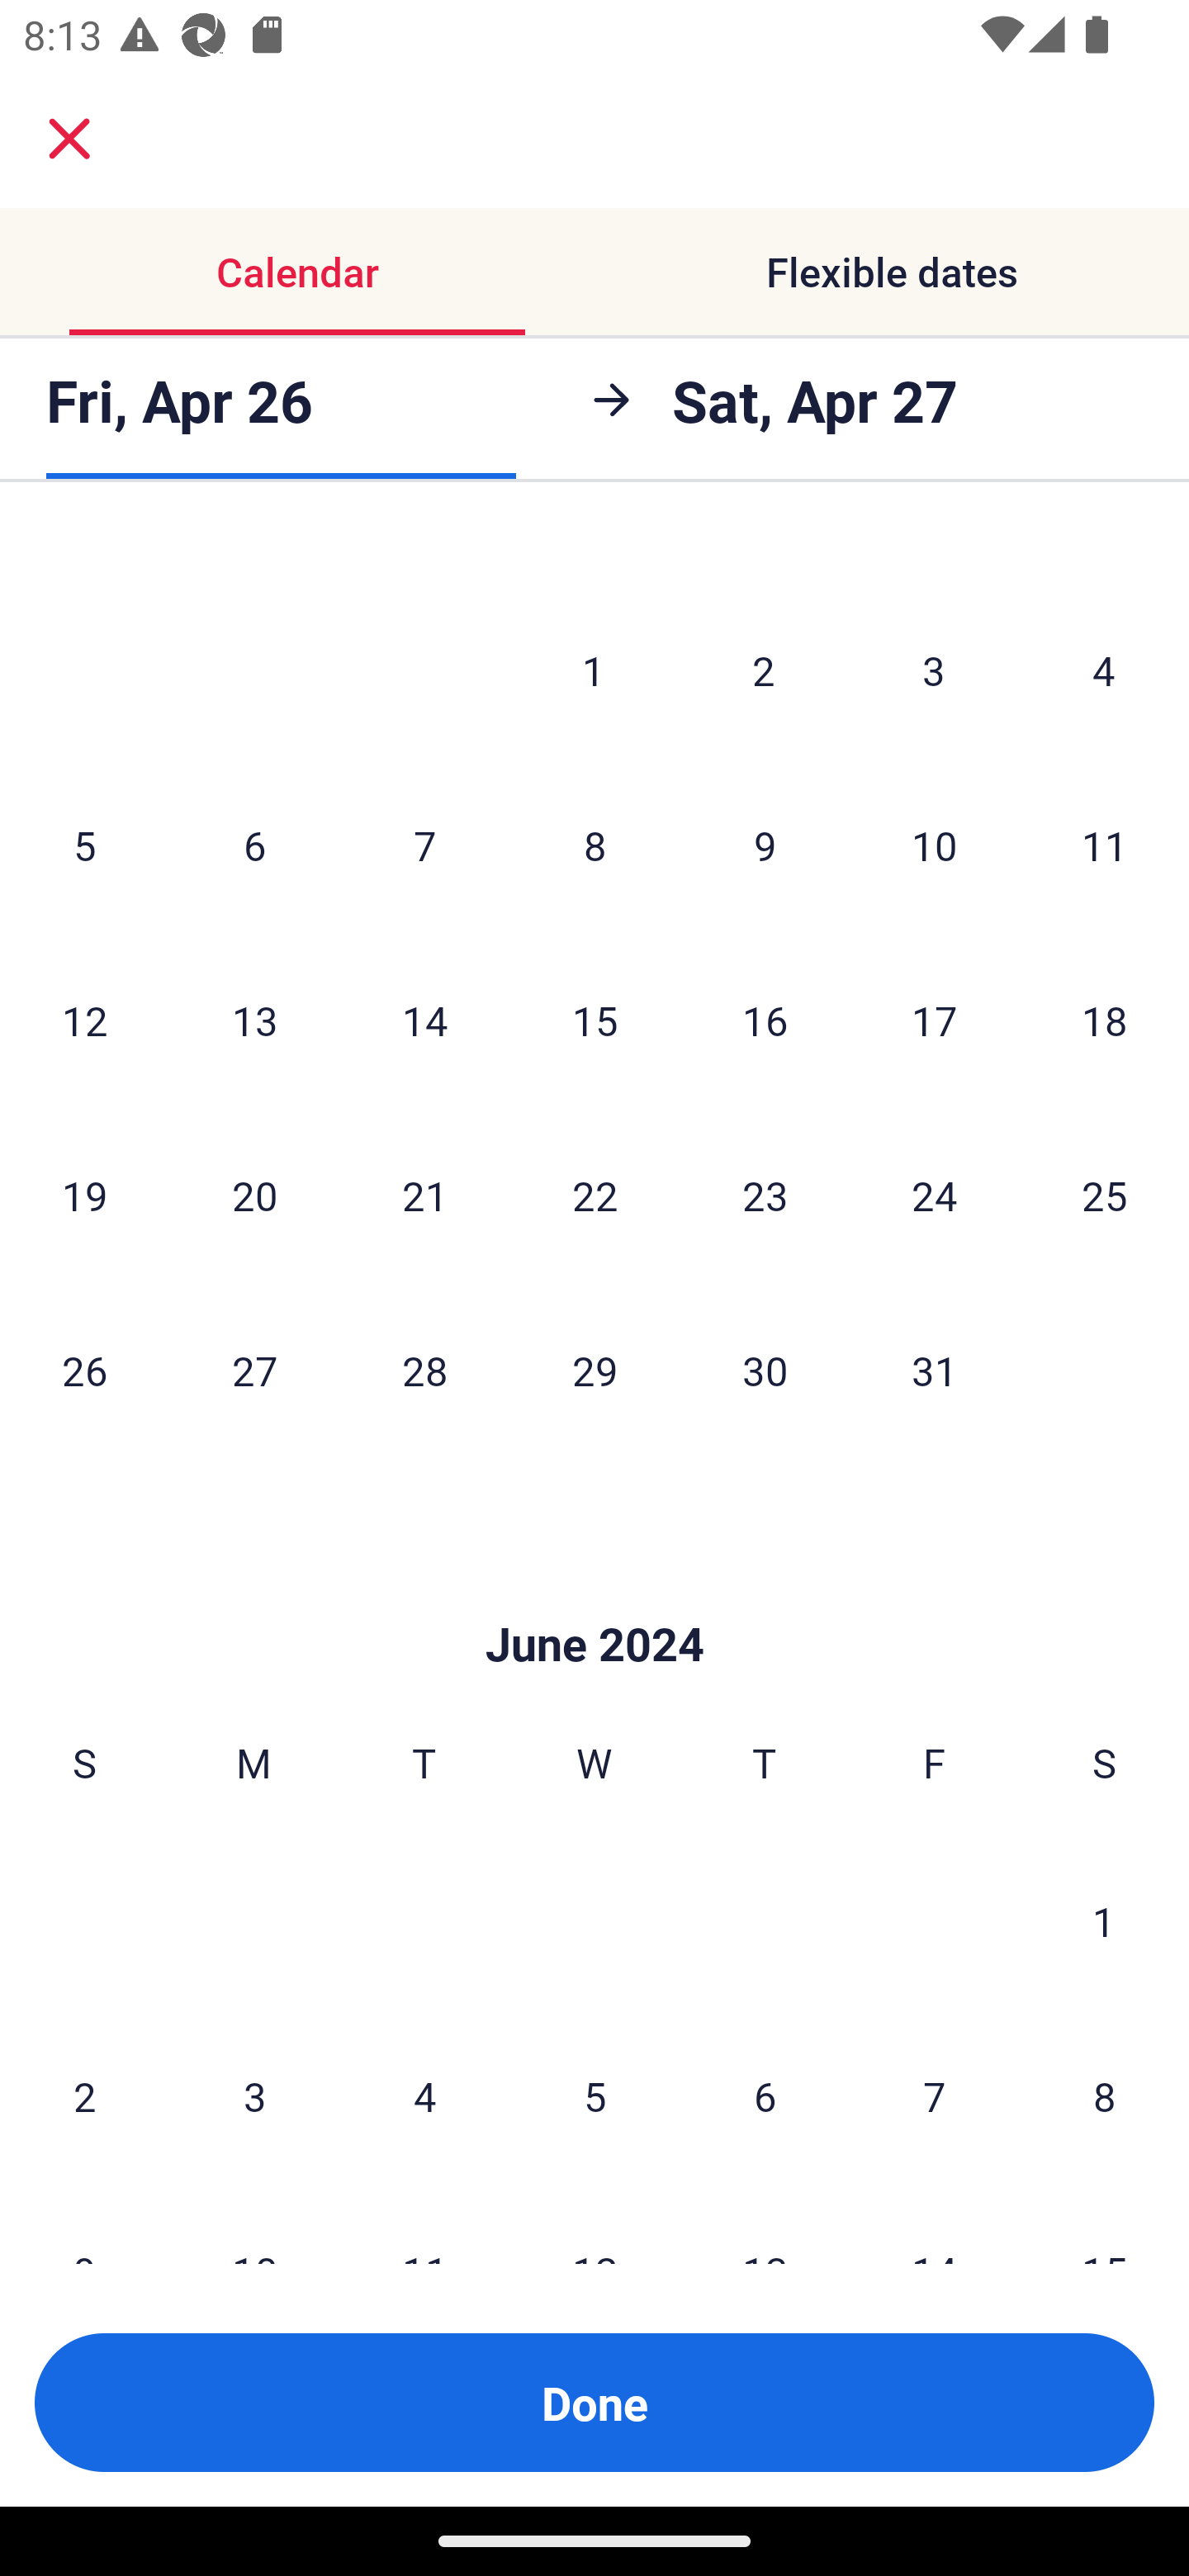 The width and height of the screenshot is (1189, 2576). Describe the element at coordinates (69, 139) in the screenshot. I see `close.` at that location.